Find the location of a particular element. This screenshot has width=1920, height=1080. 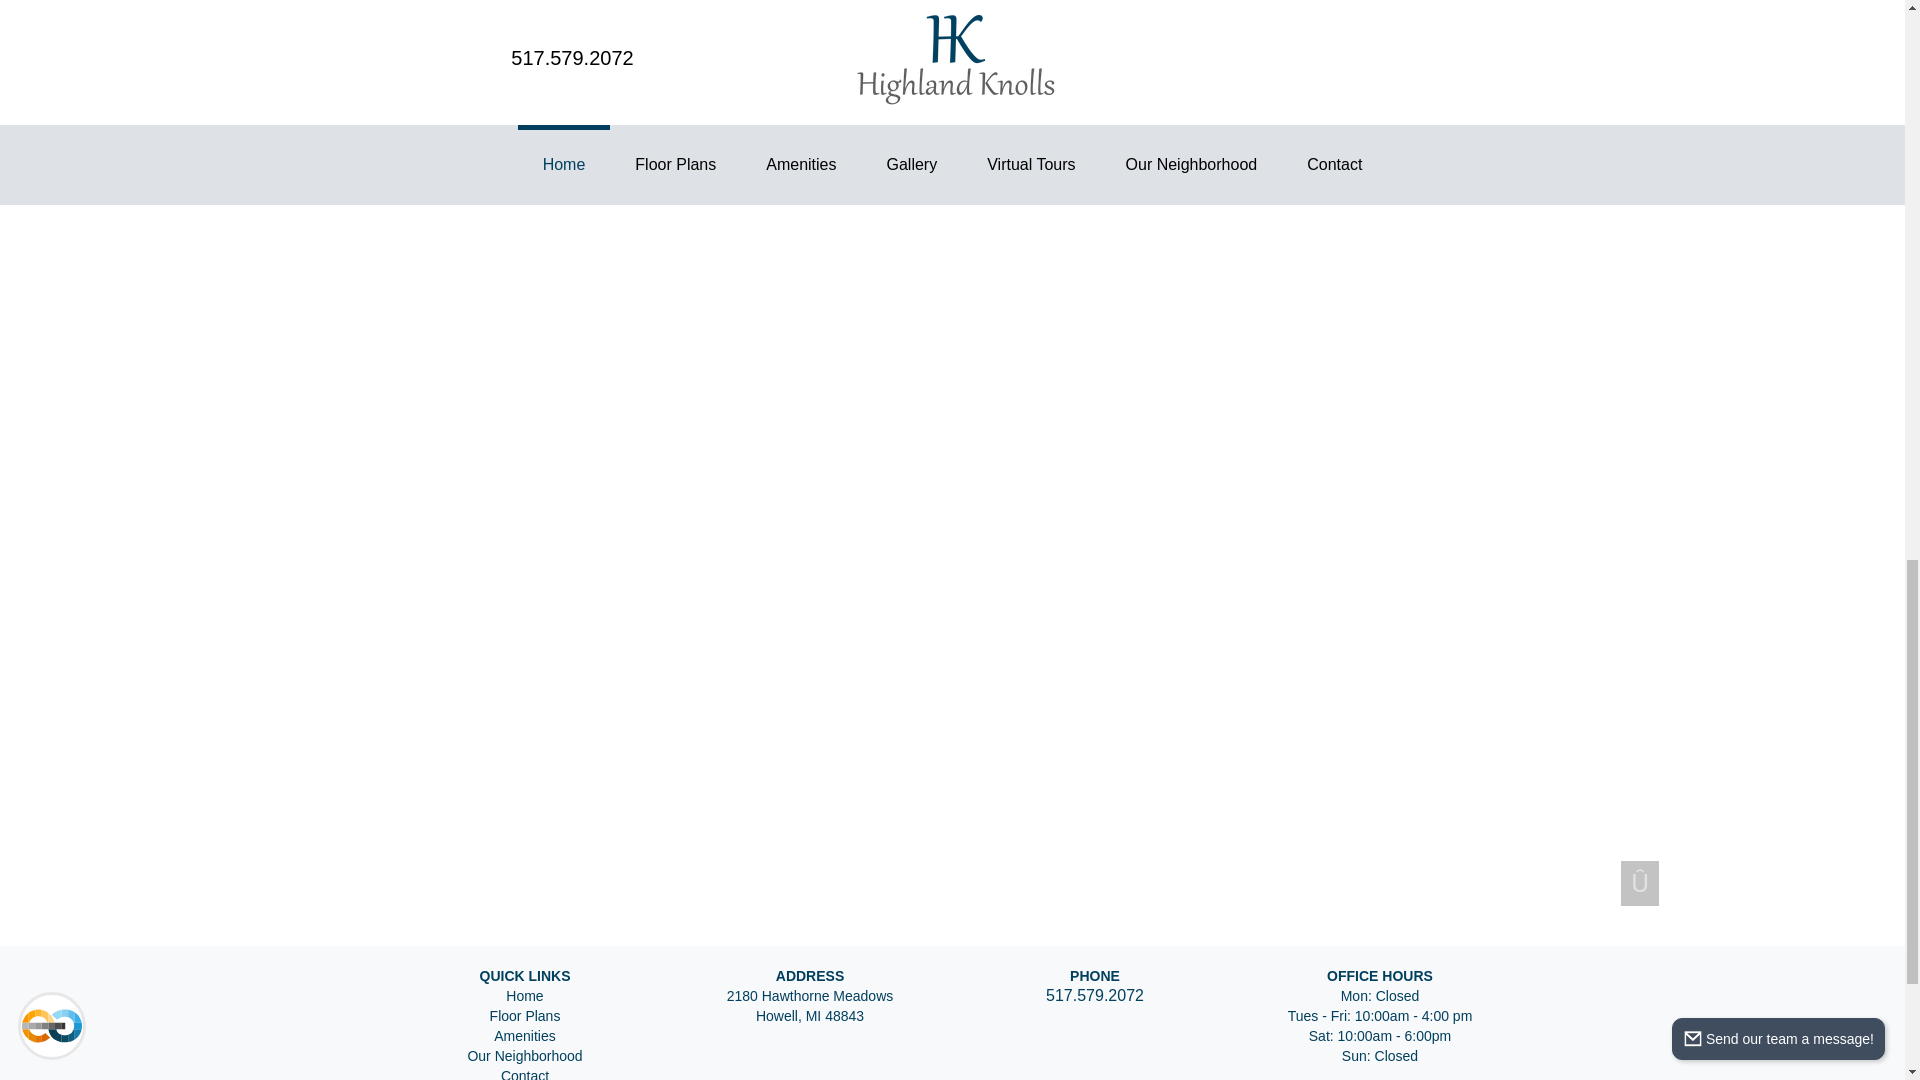

Amenities is located at coordinates (524, 1036).